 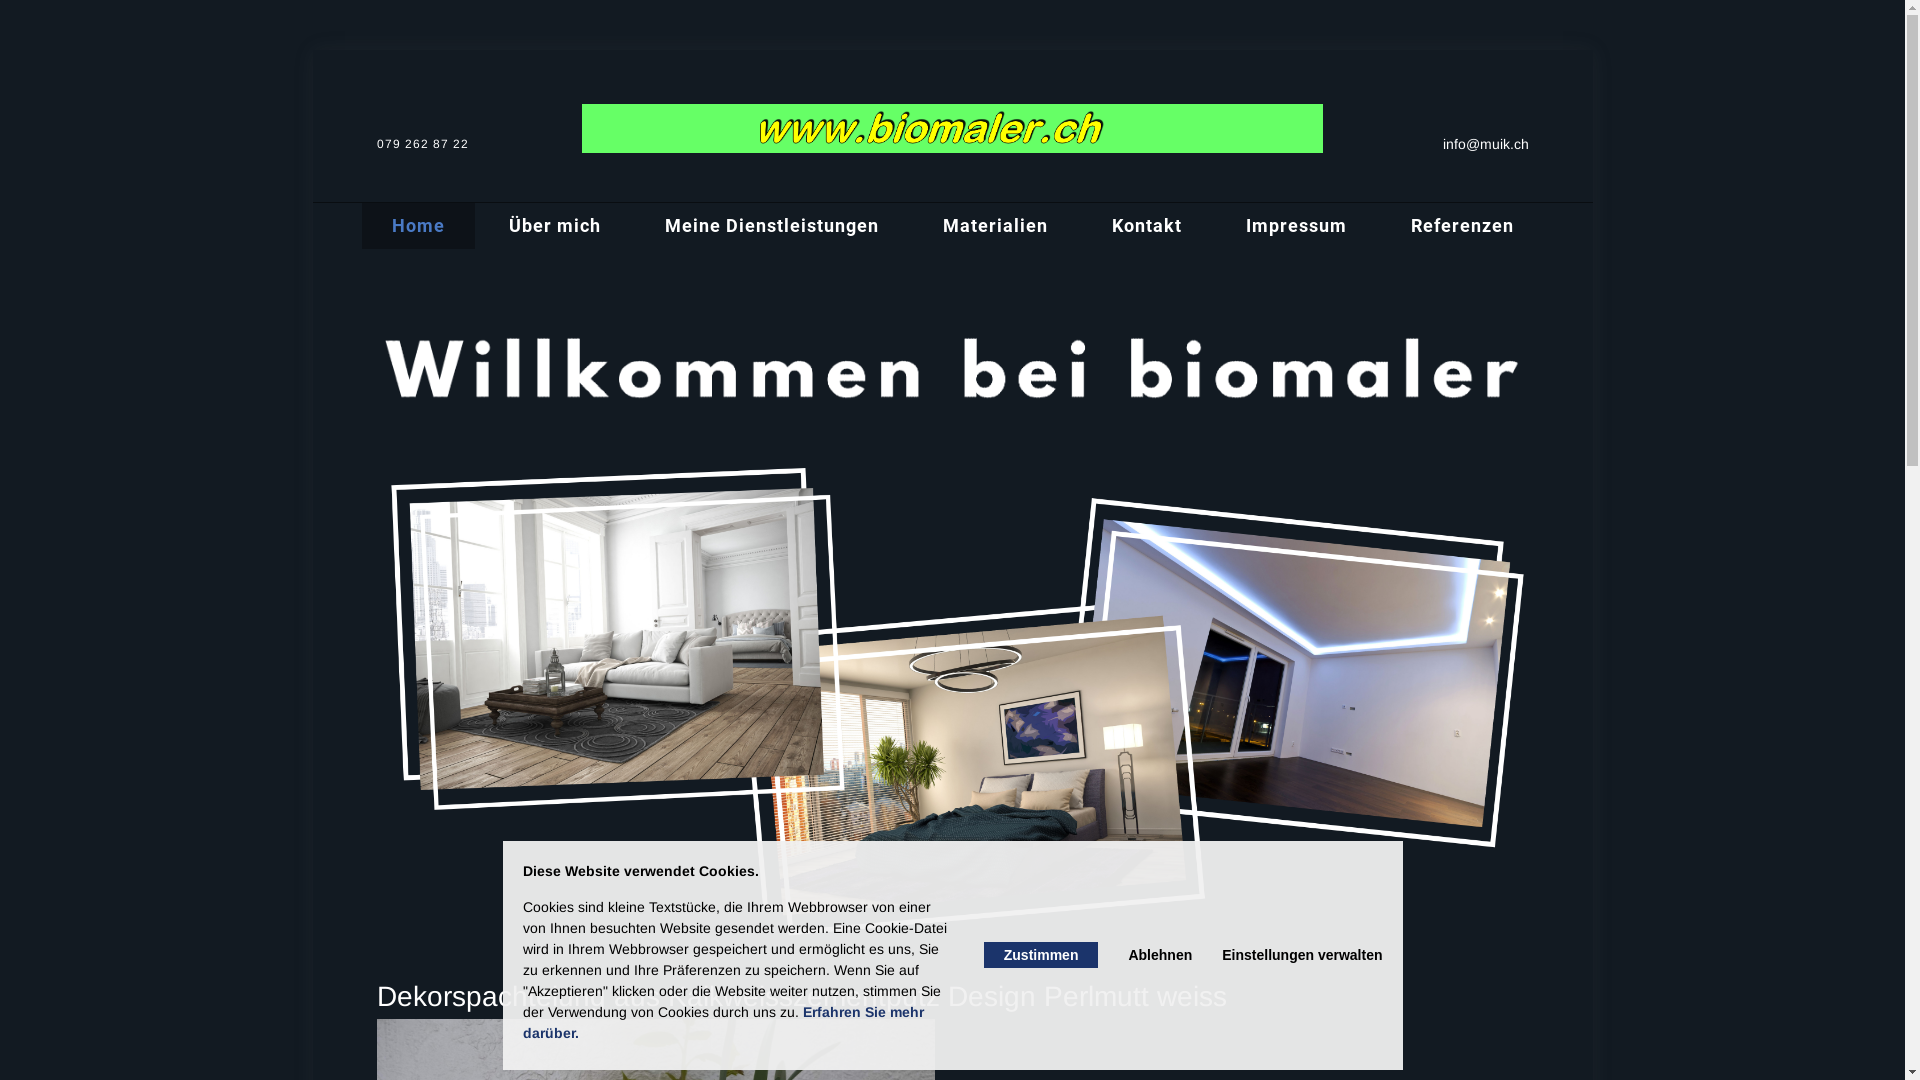 I want to click on Materialien, so click(x=994, y=226).